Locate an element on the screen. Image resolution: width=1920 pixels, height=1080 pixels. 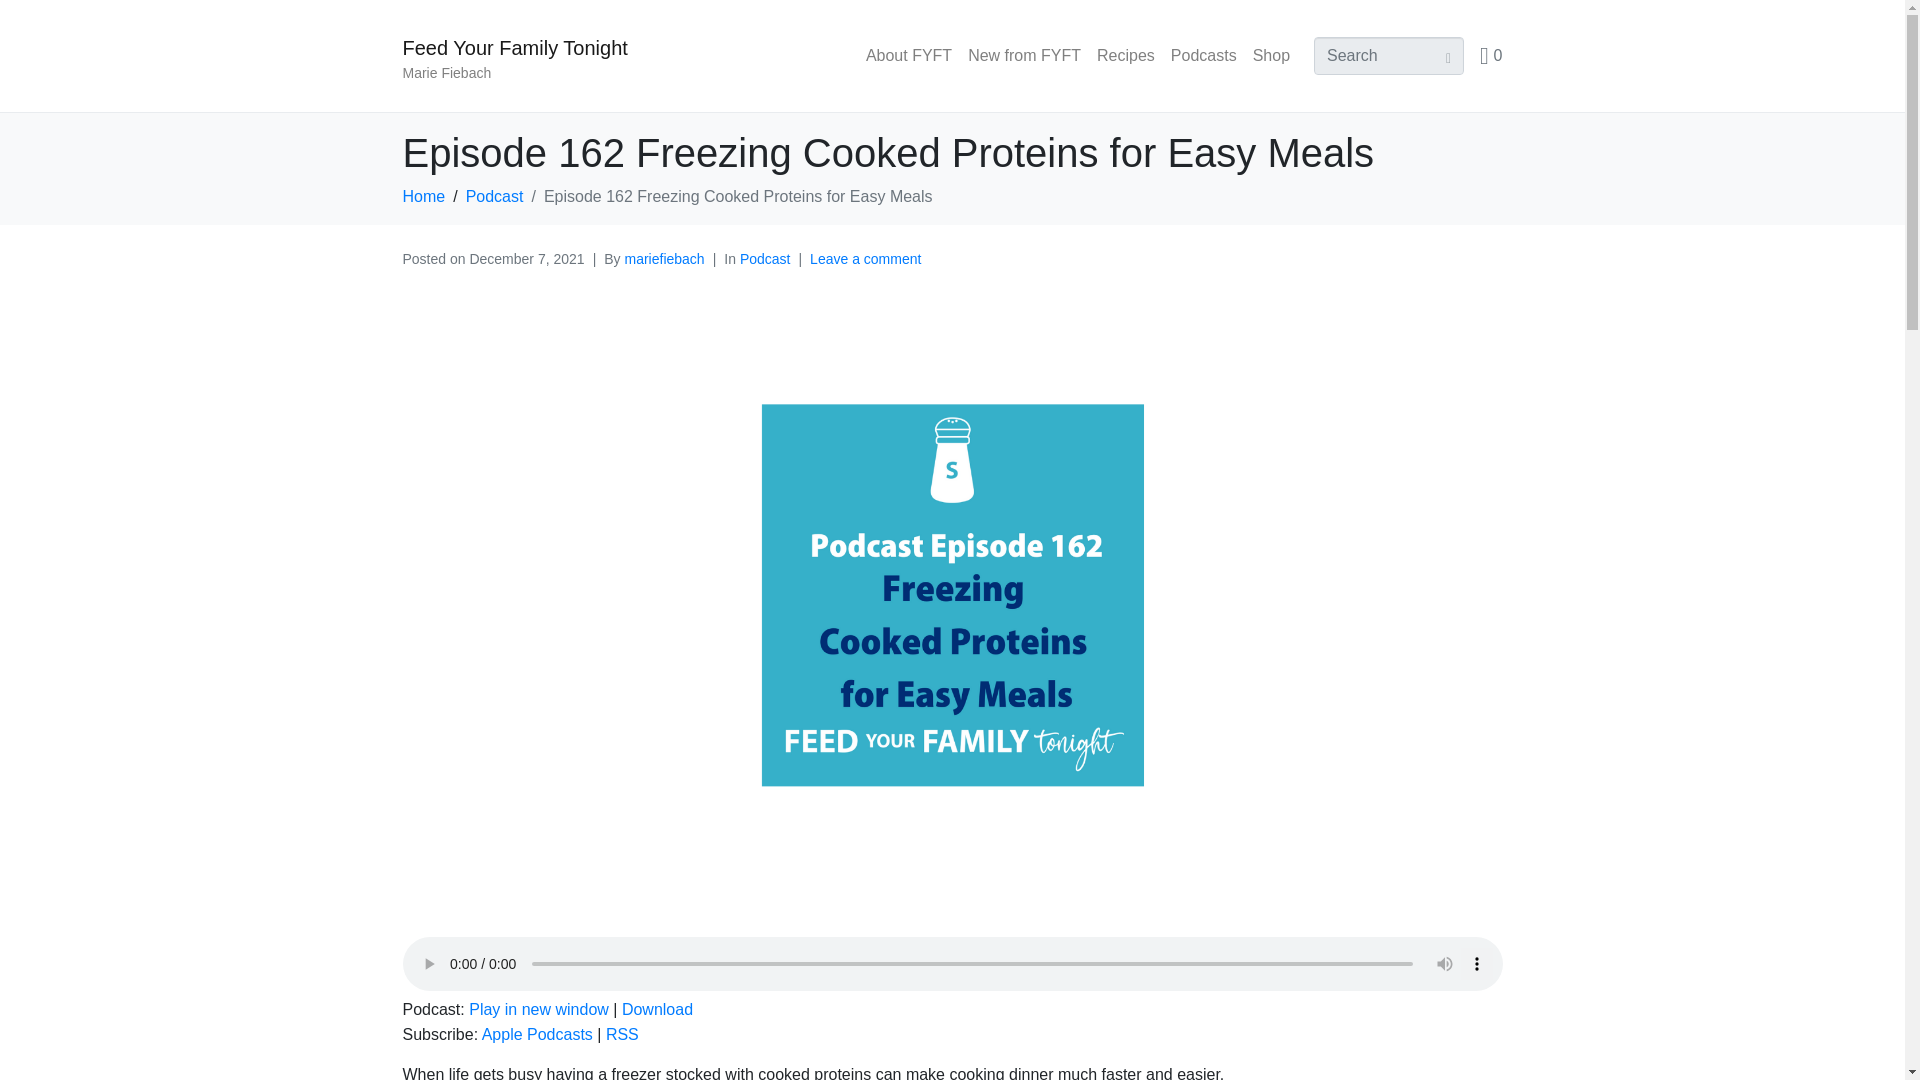
Podcasts is located at coordinates (1204, 55).